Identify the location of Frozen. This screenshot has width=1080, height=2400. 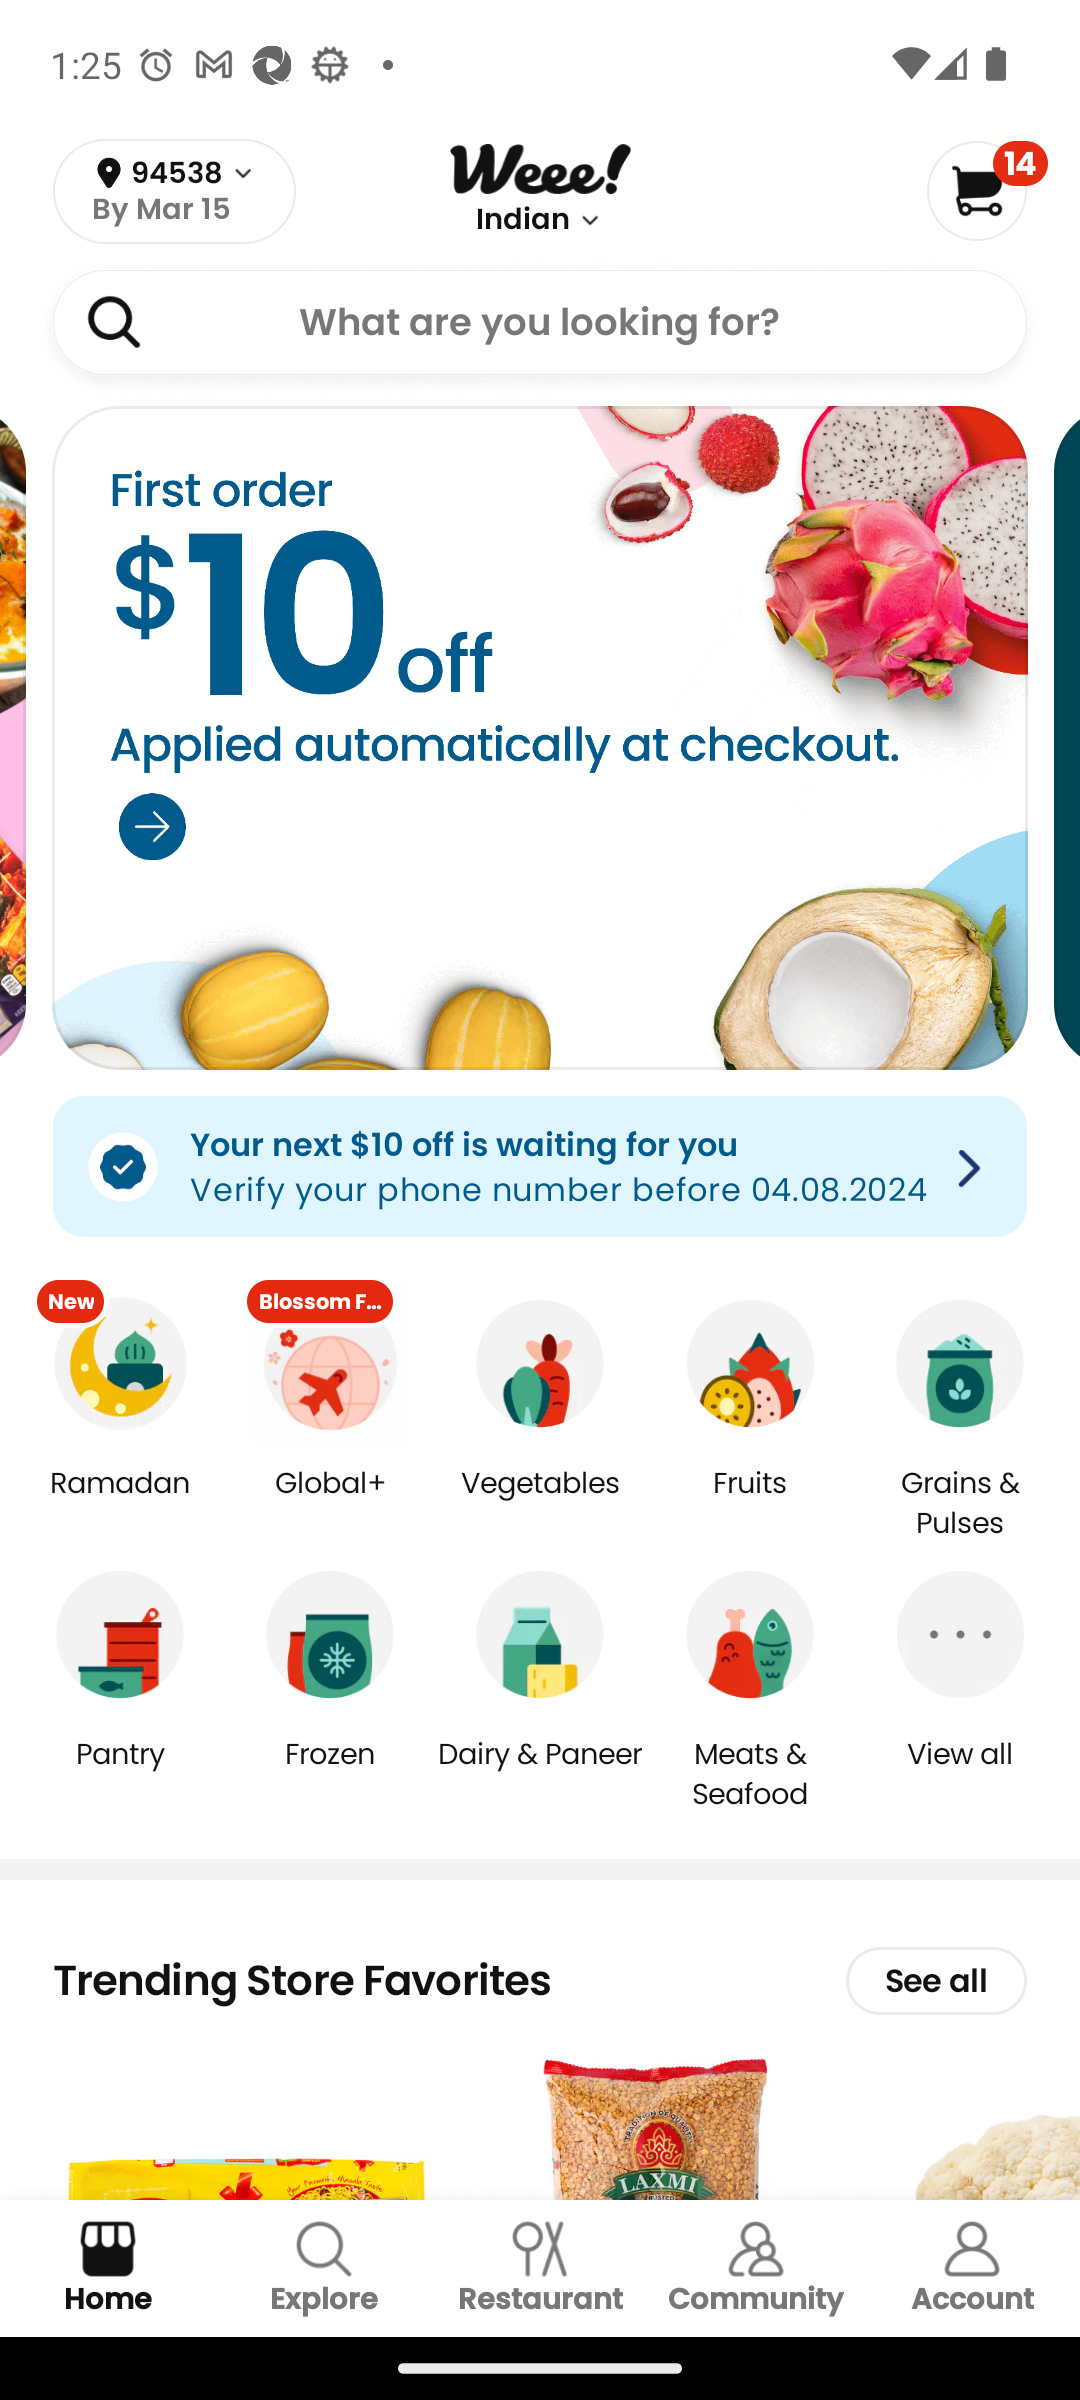
(330, 1774).